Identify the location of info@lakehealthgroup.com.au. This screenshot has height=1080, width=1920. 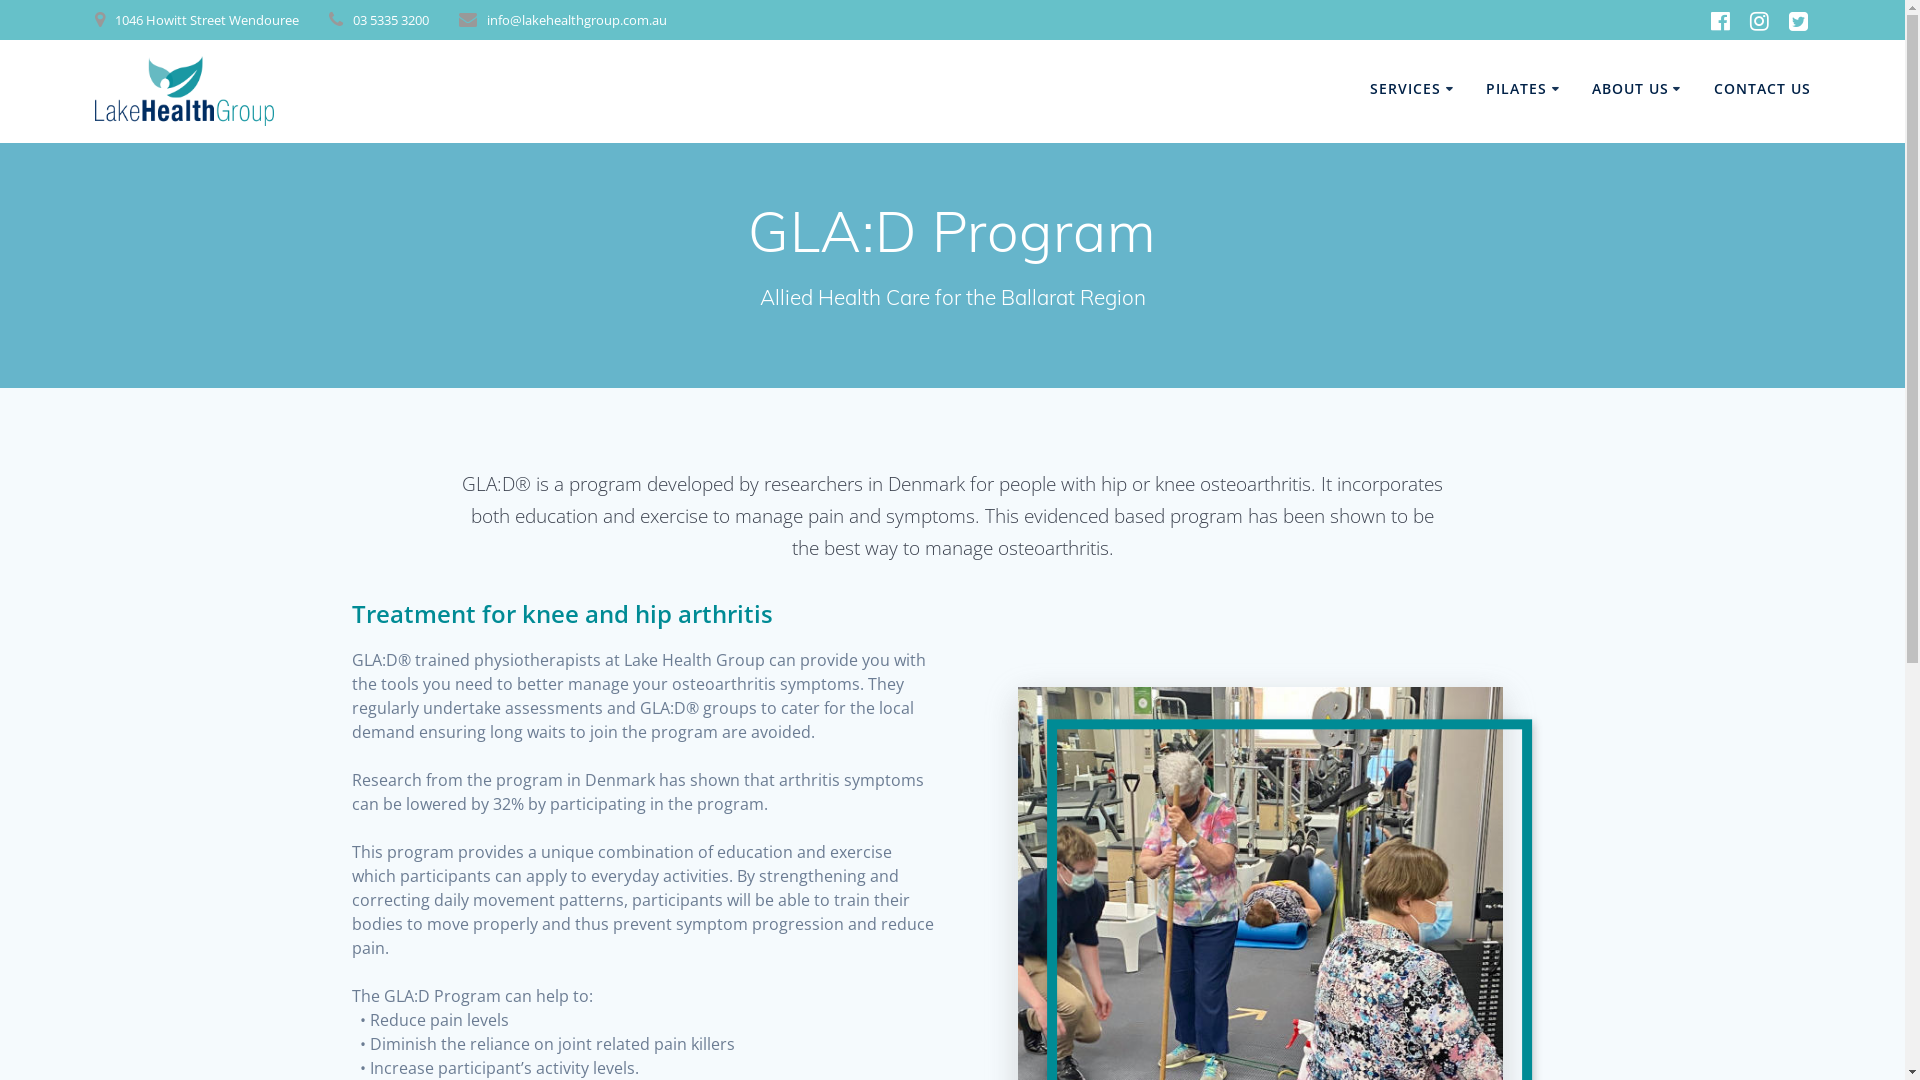
(577, 20).